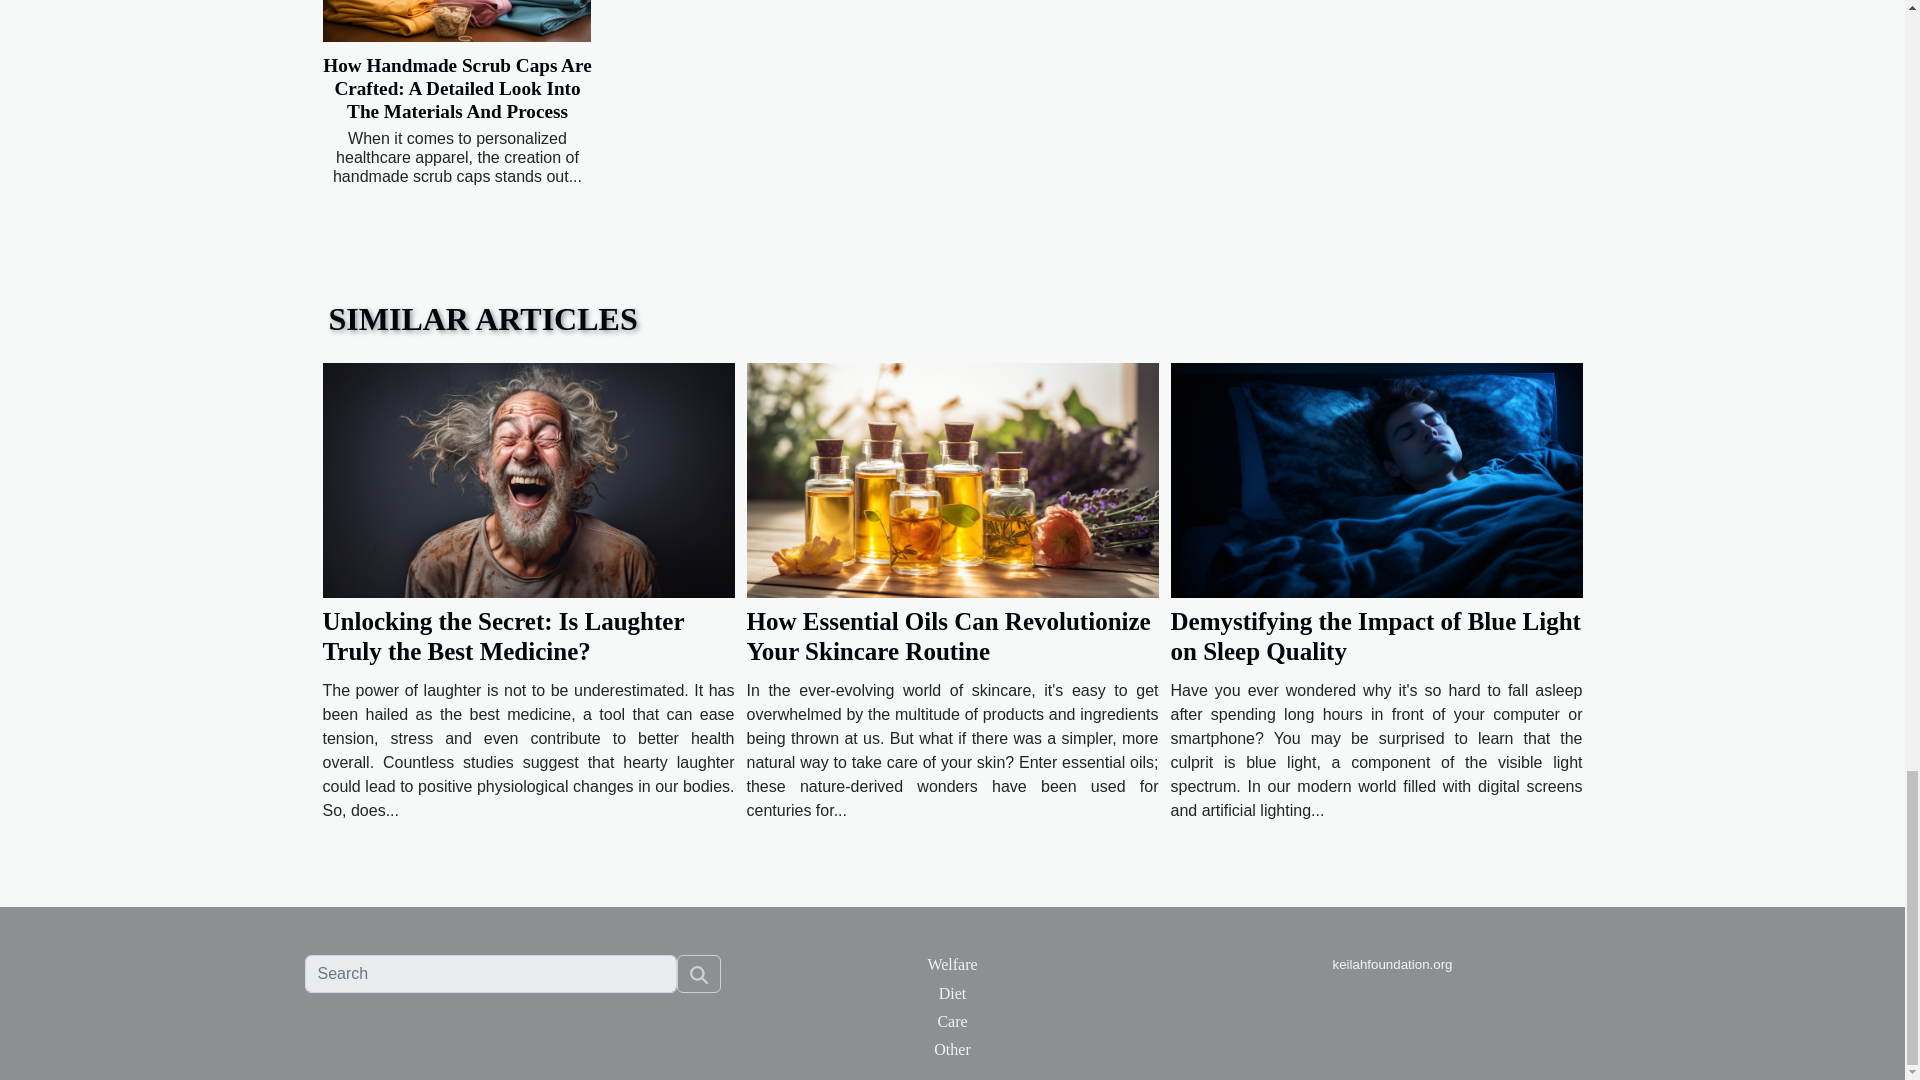 Image resolution: width=1920 pixels, height=1080 pixels. What do you see at coordinates (1376, 479) in the screenshot?
I see `Demystifying the Impact of Blue Light on Sleep Quality` at bounding box center [1376, 479].